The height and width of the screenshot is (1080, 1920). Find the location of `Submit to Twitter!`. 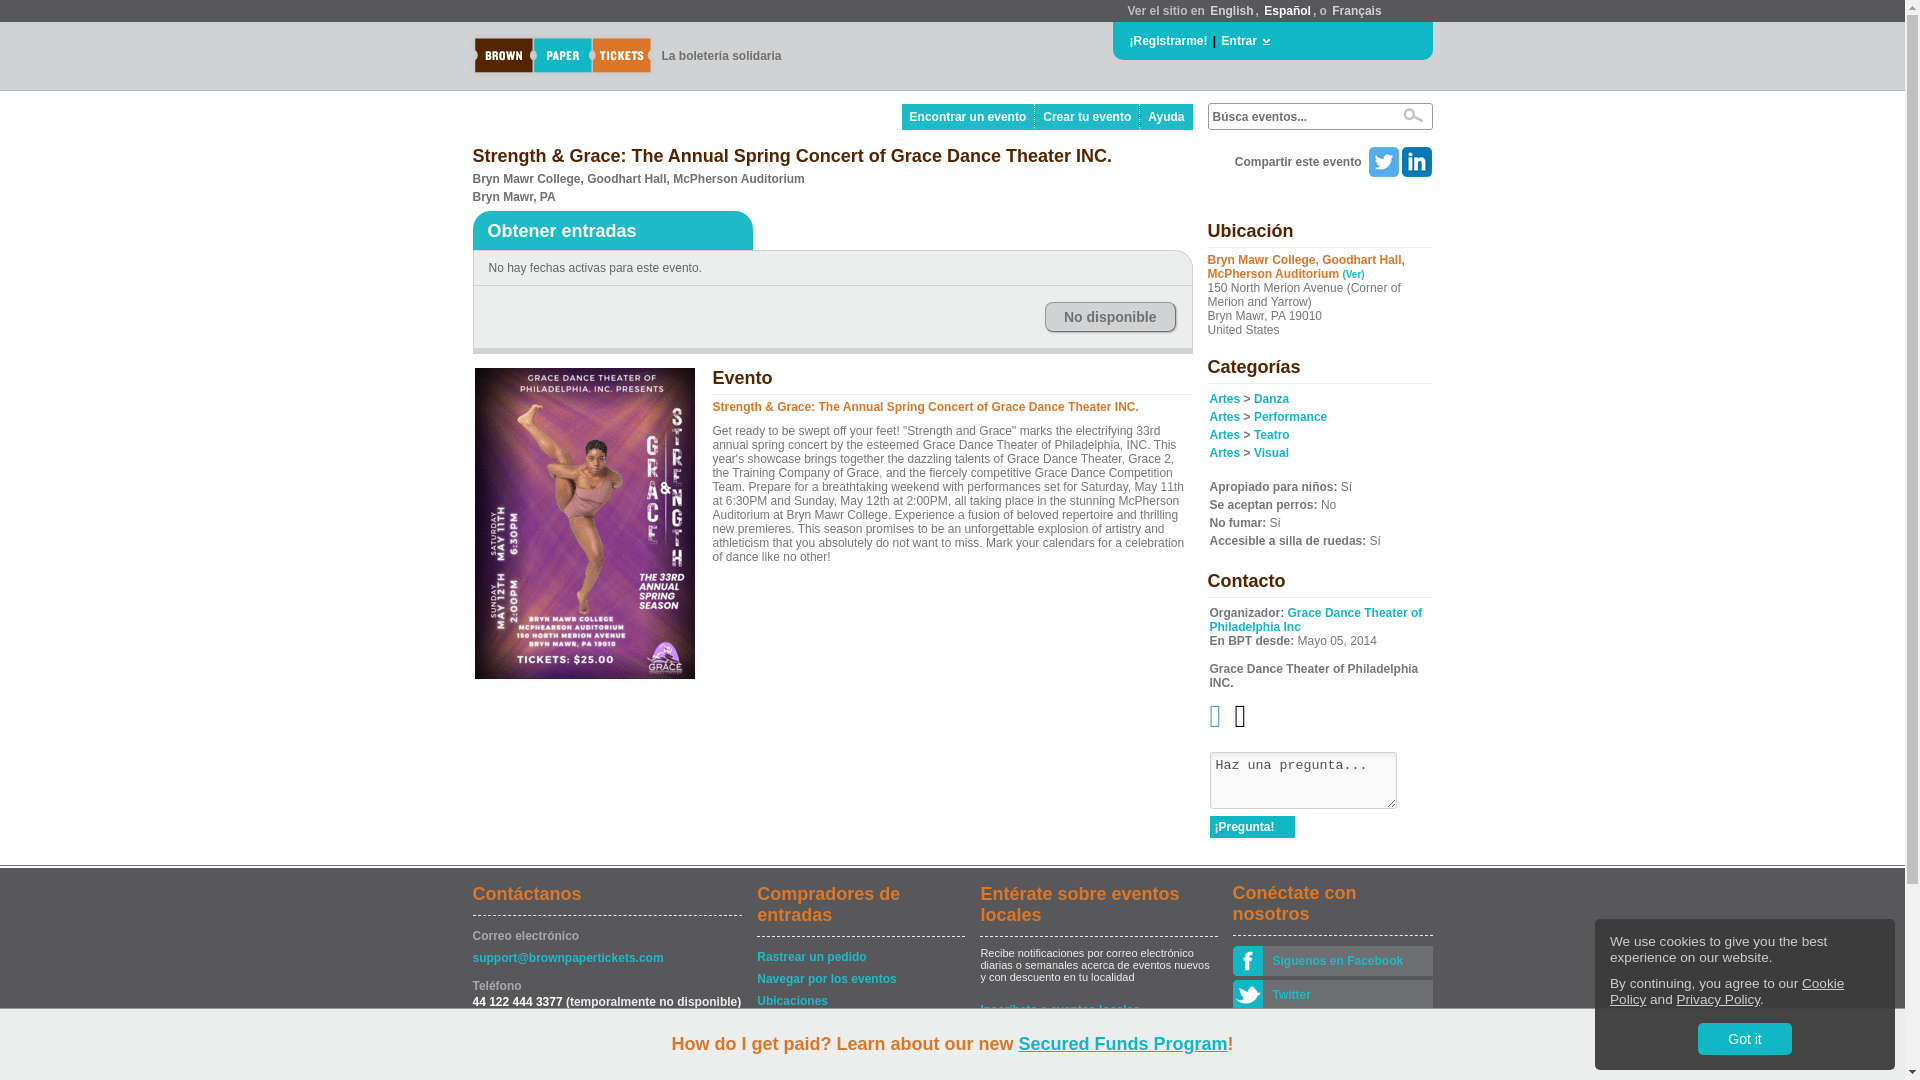

Submit to Twitter! is located at coordinates (1382, 162).